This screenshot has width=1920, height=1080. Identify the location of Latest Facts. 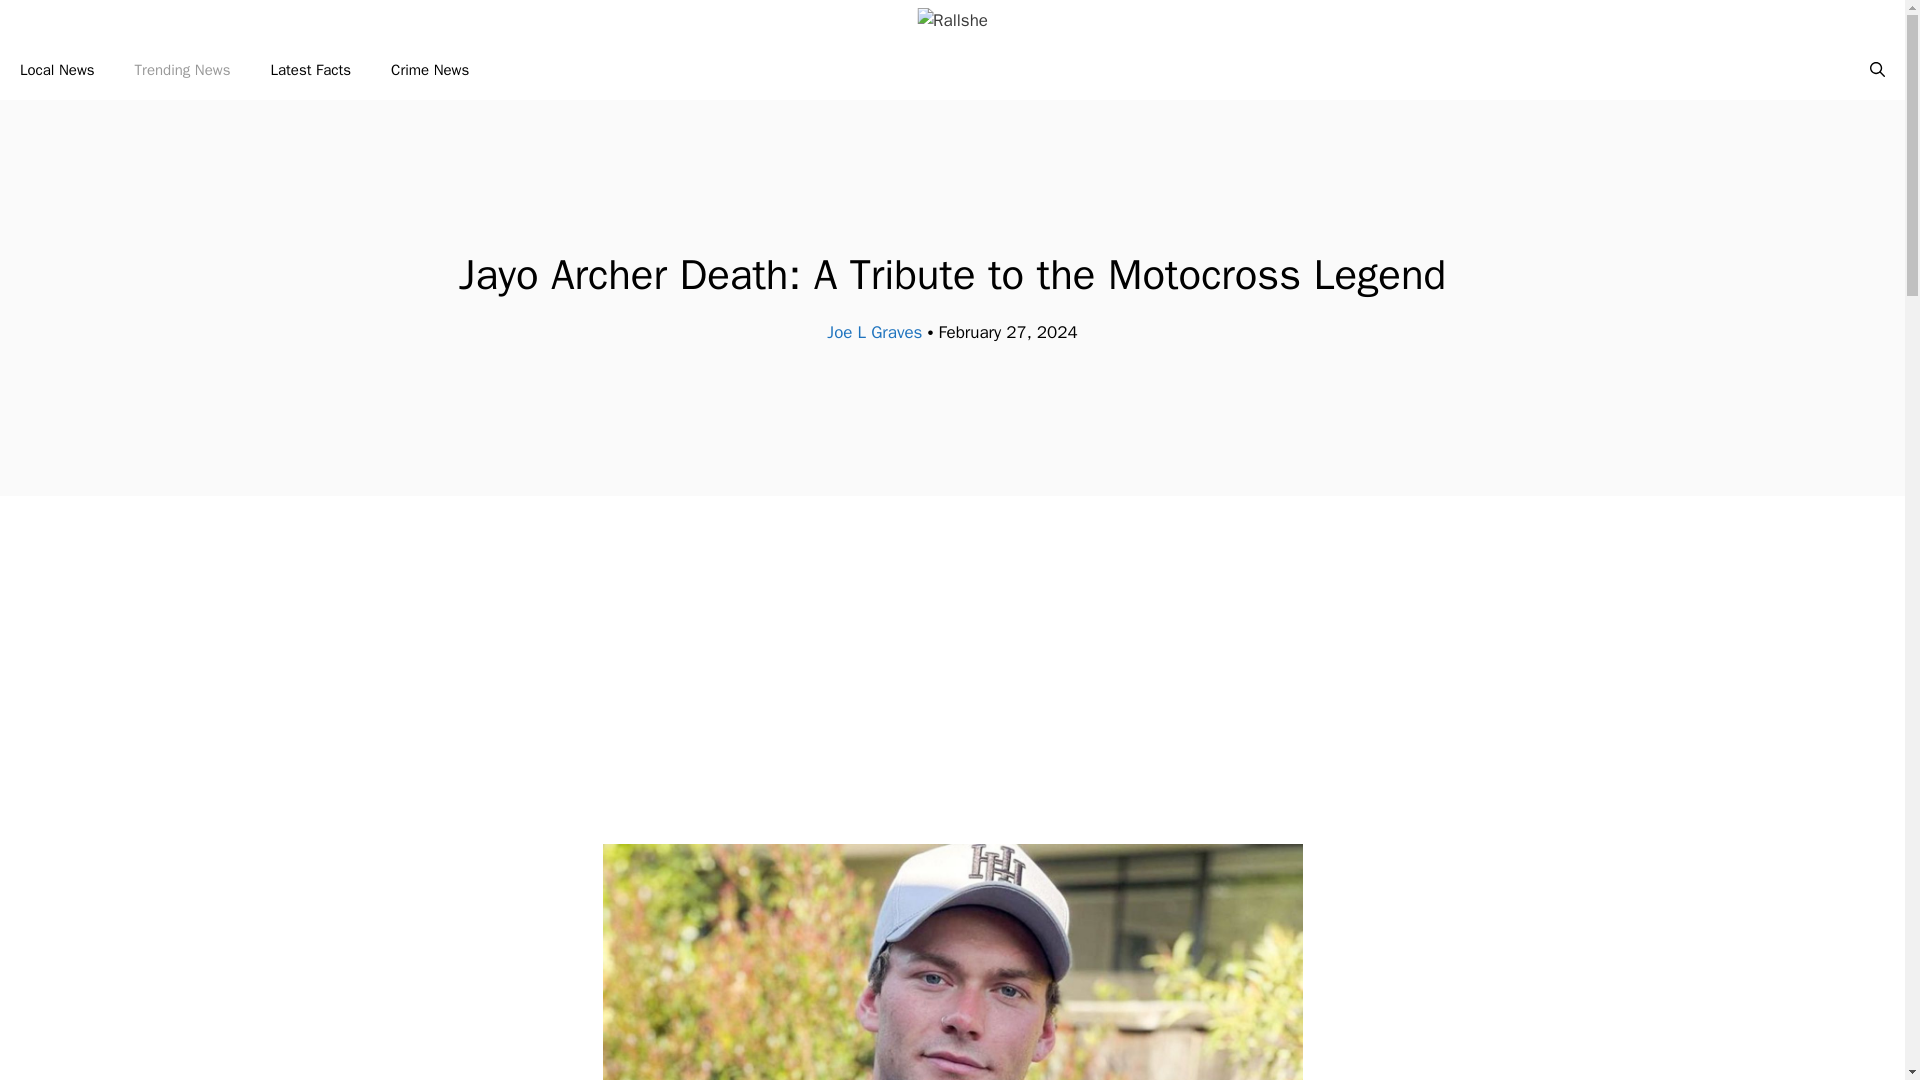
(310, 70).